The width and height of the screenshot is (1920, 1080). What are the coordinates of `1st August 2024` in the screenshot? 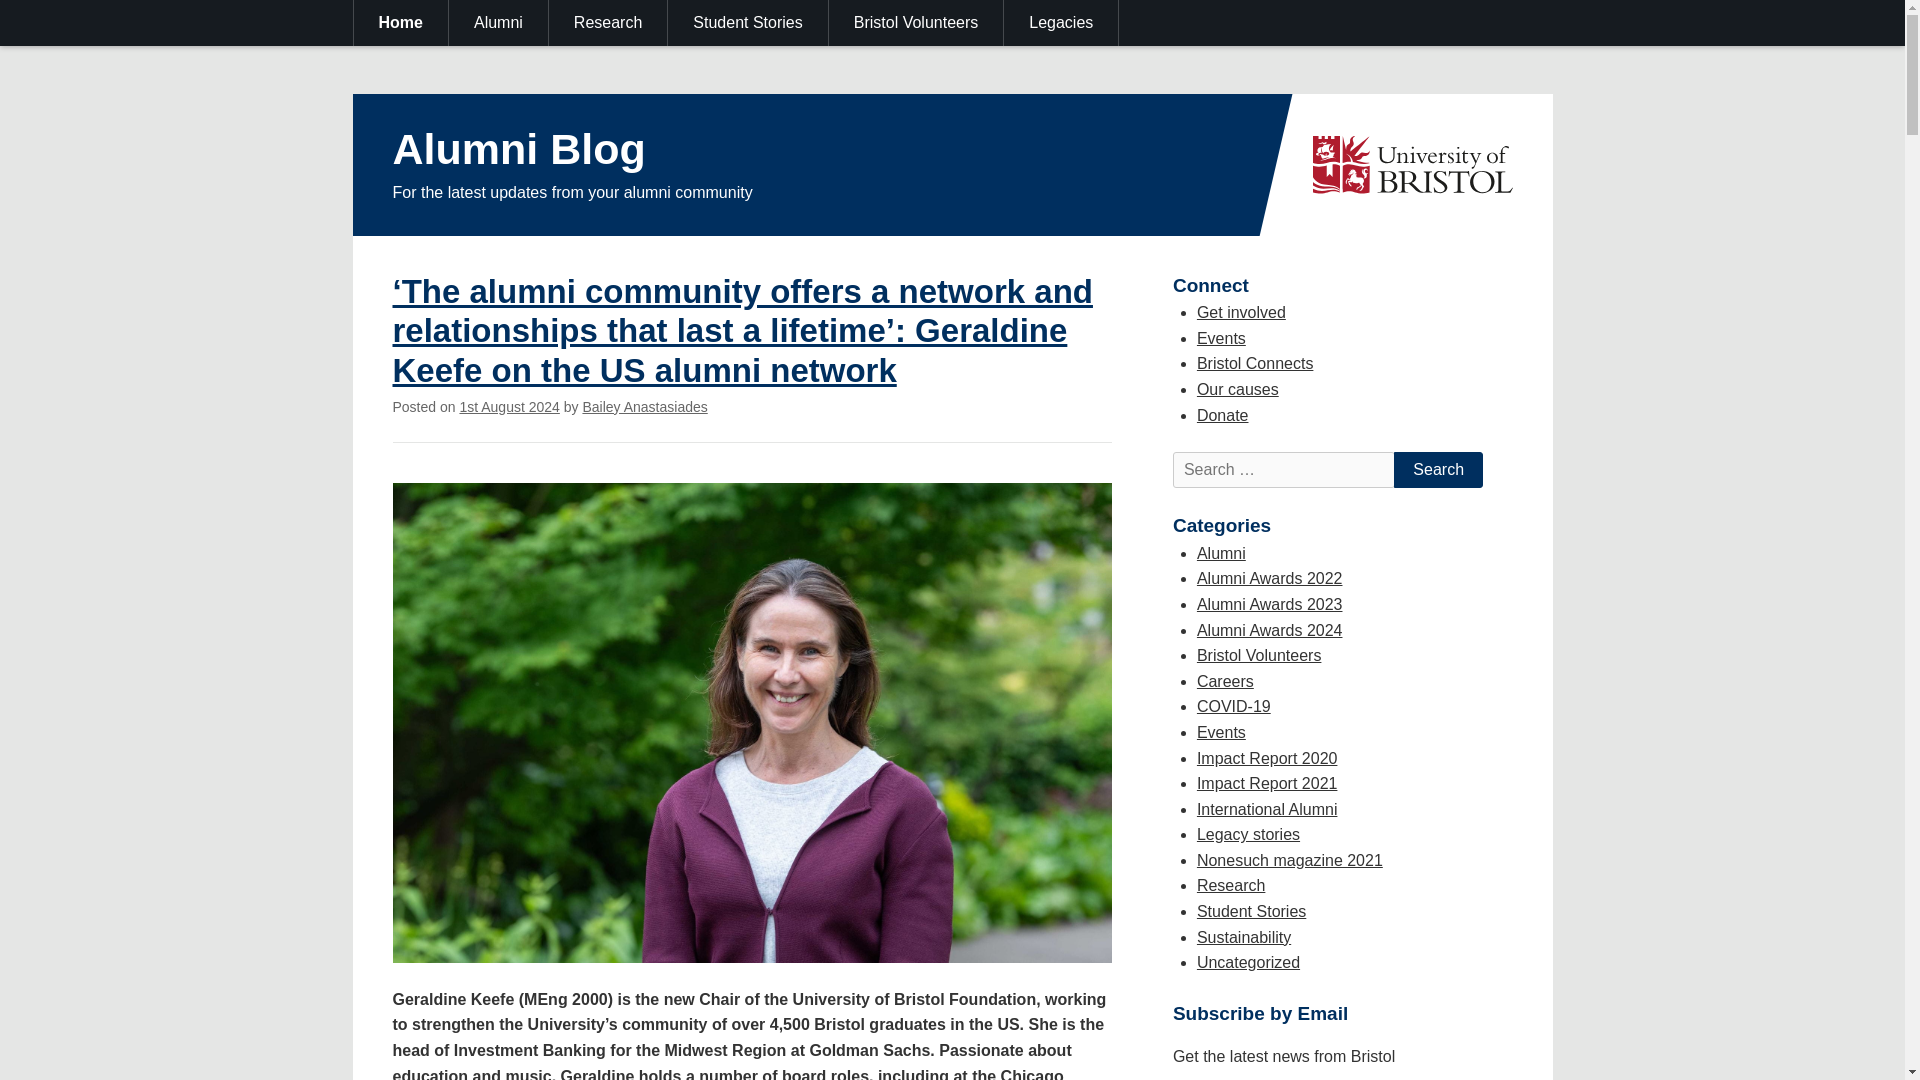 It's located at (508, 406).